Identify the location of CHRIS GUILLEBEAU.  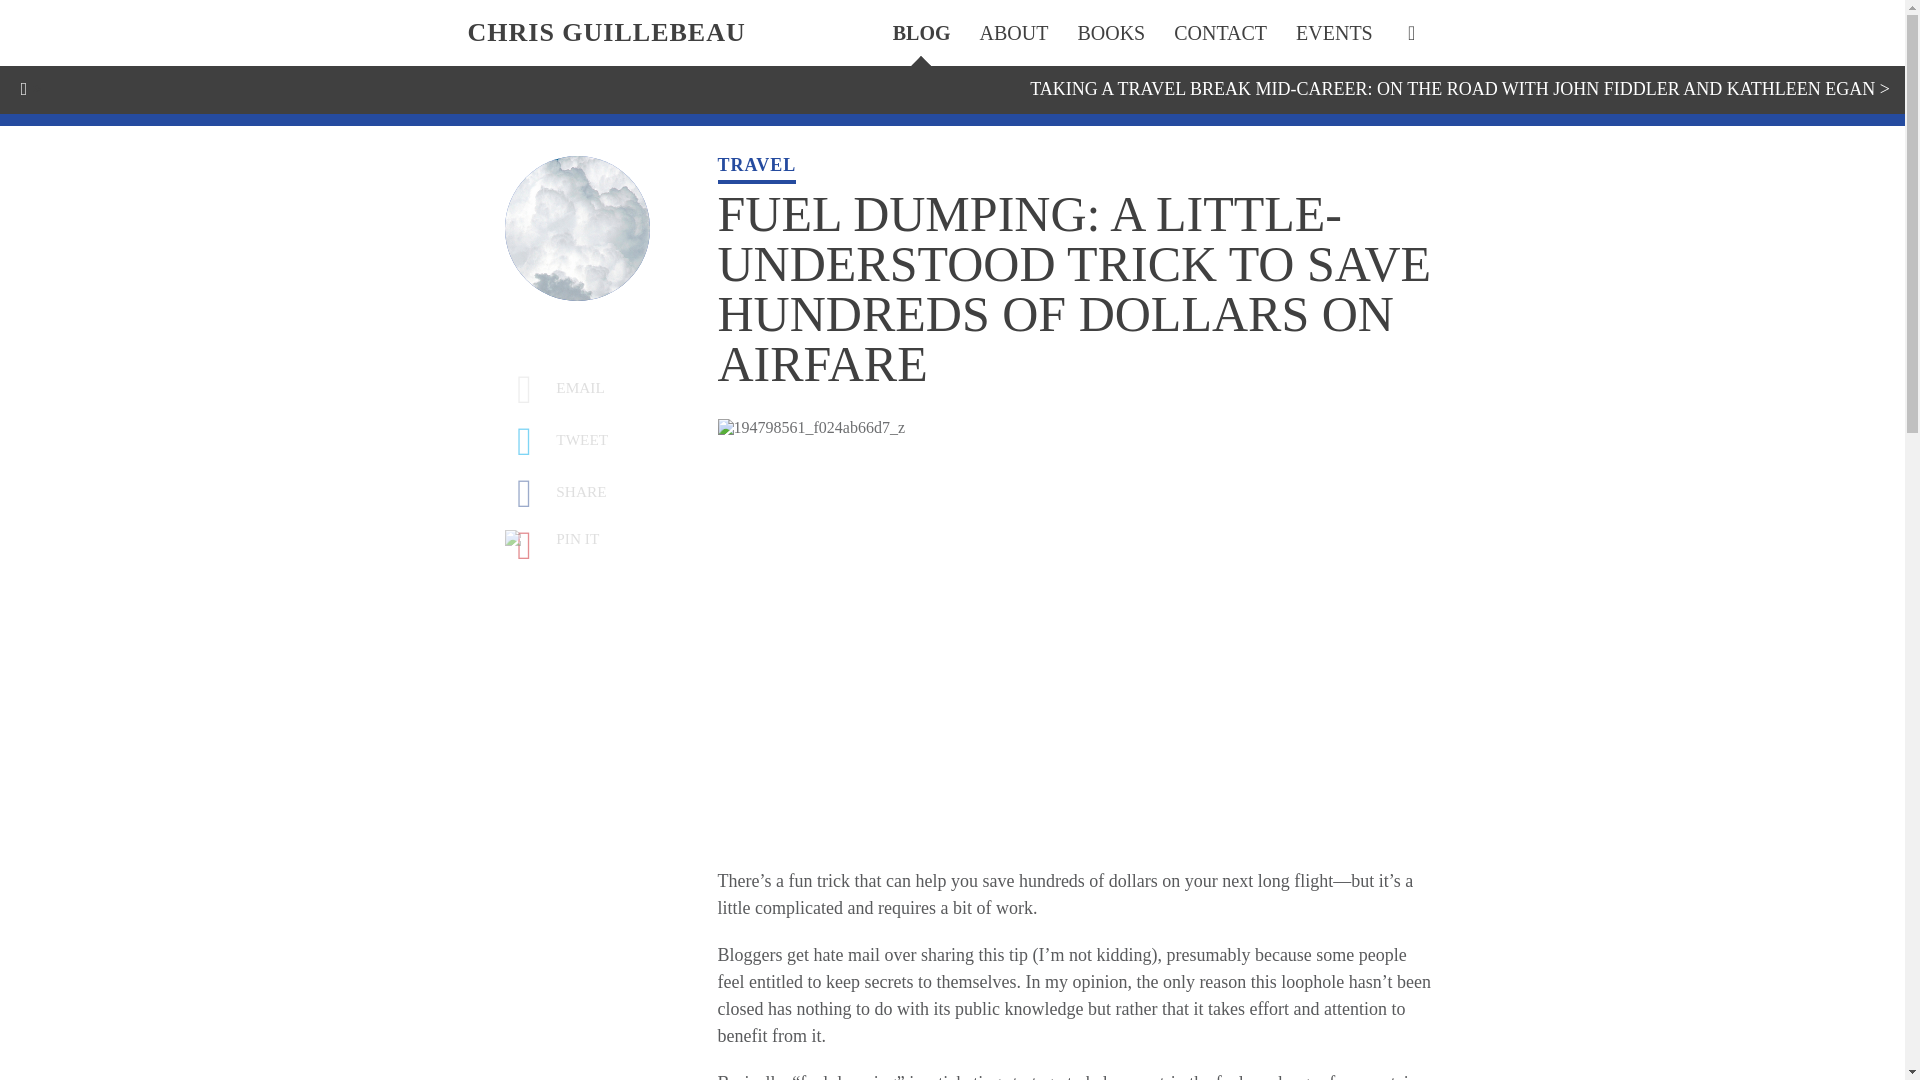
(953, 33).